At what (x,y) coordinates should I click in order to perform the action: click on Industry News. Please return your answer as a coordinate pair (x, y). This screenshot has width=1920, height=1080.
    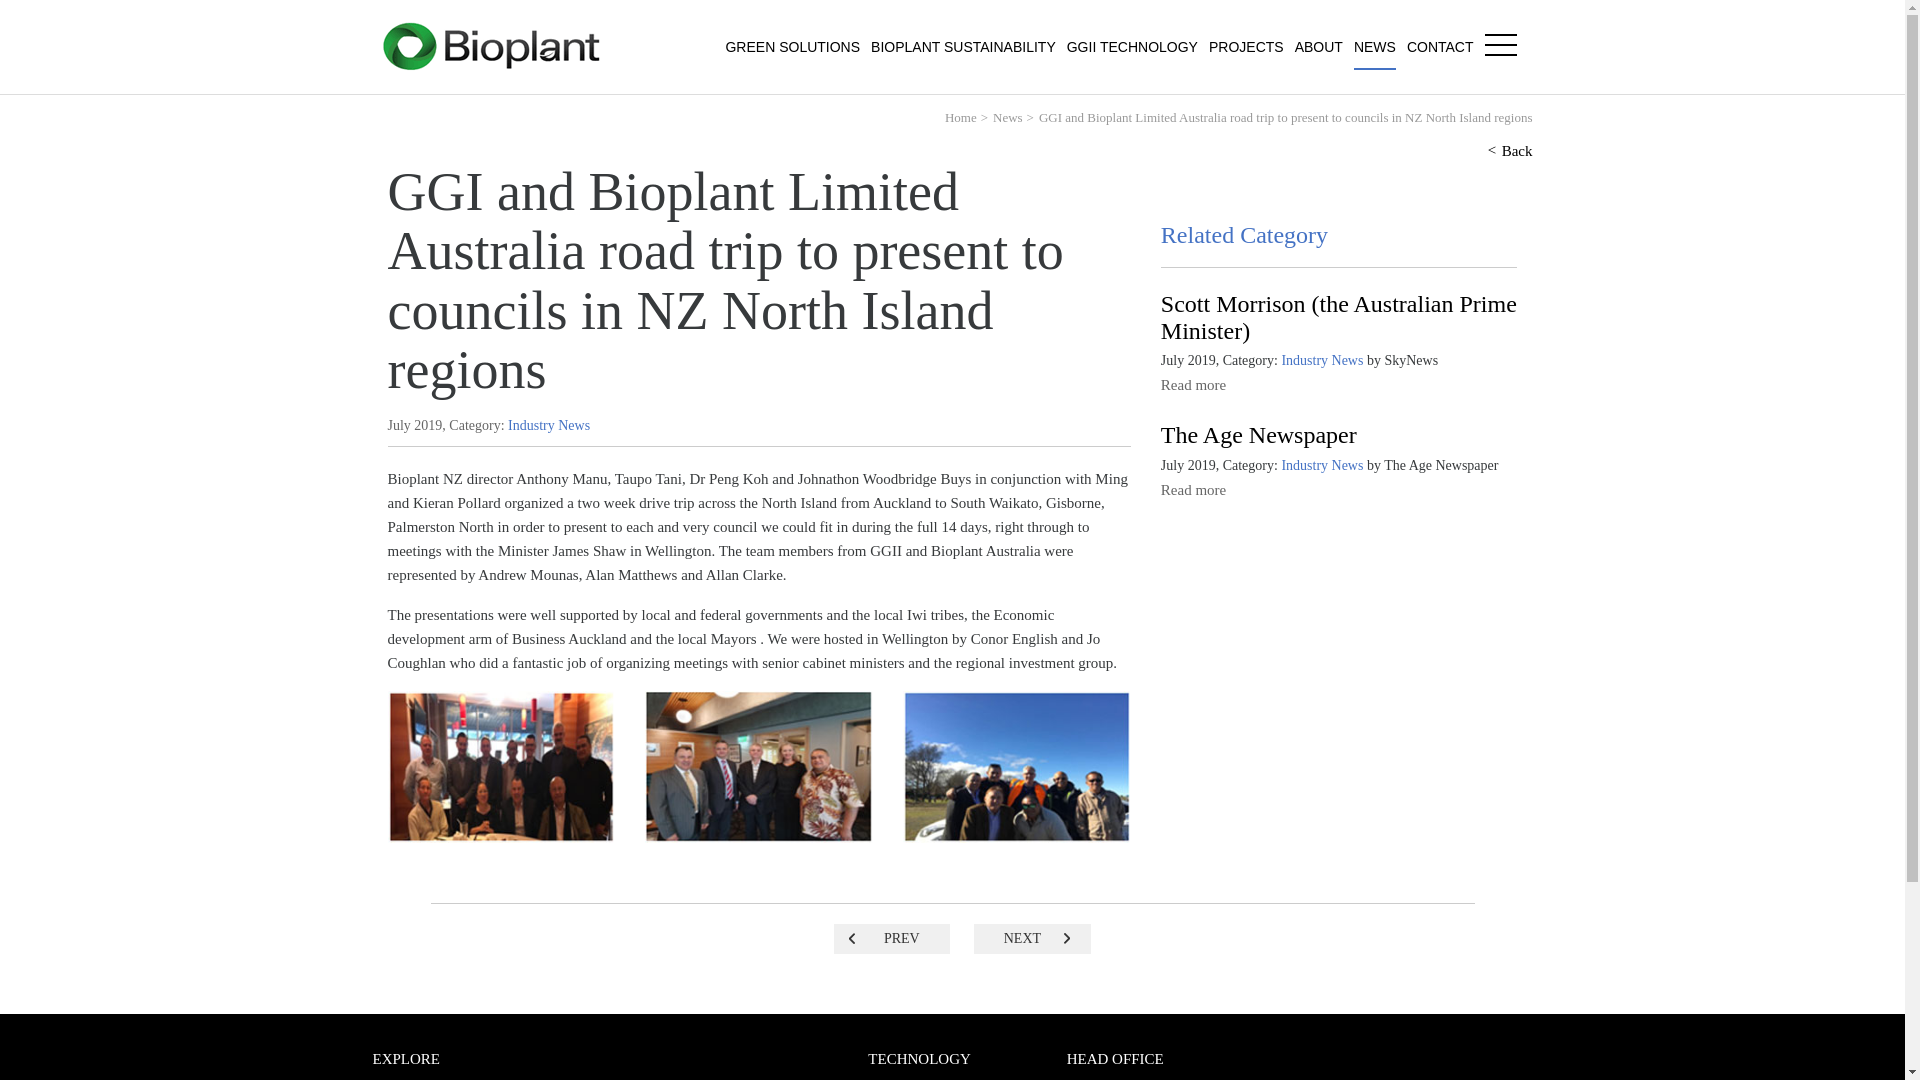
    Looking at the image, I should click on (548, 425).